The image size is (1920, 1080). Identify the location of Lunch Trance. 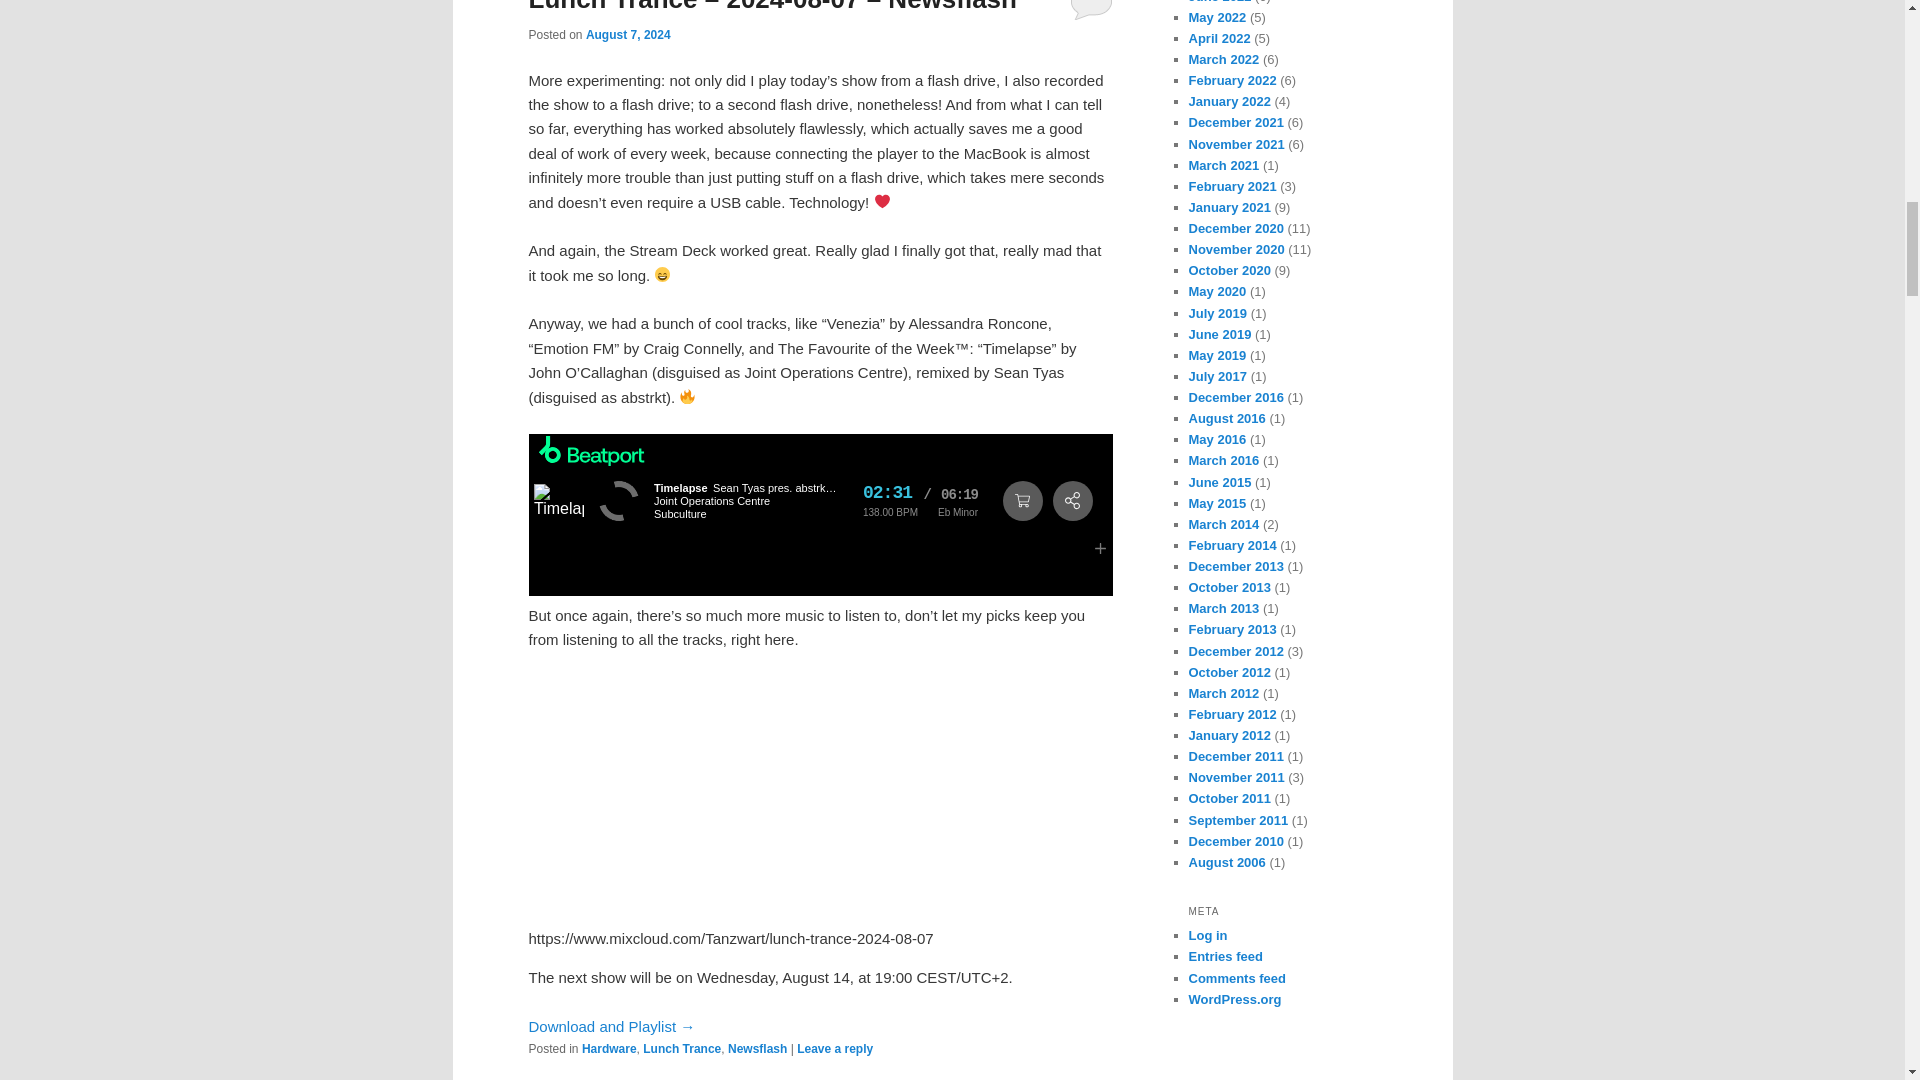
(682, 1049).